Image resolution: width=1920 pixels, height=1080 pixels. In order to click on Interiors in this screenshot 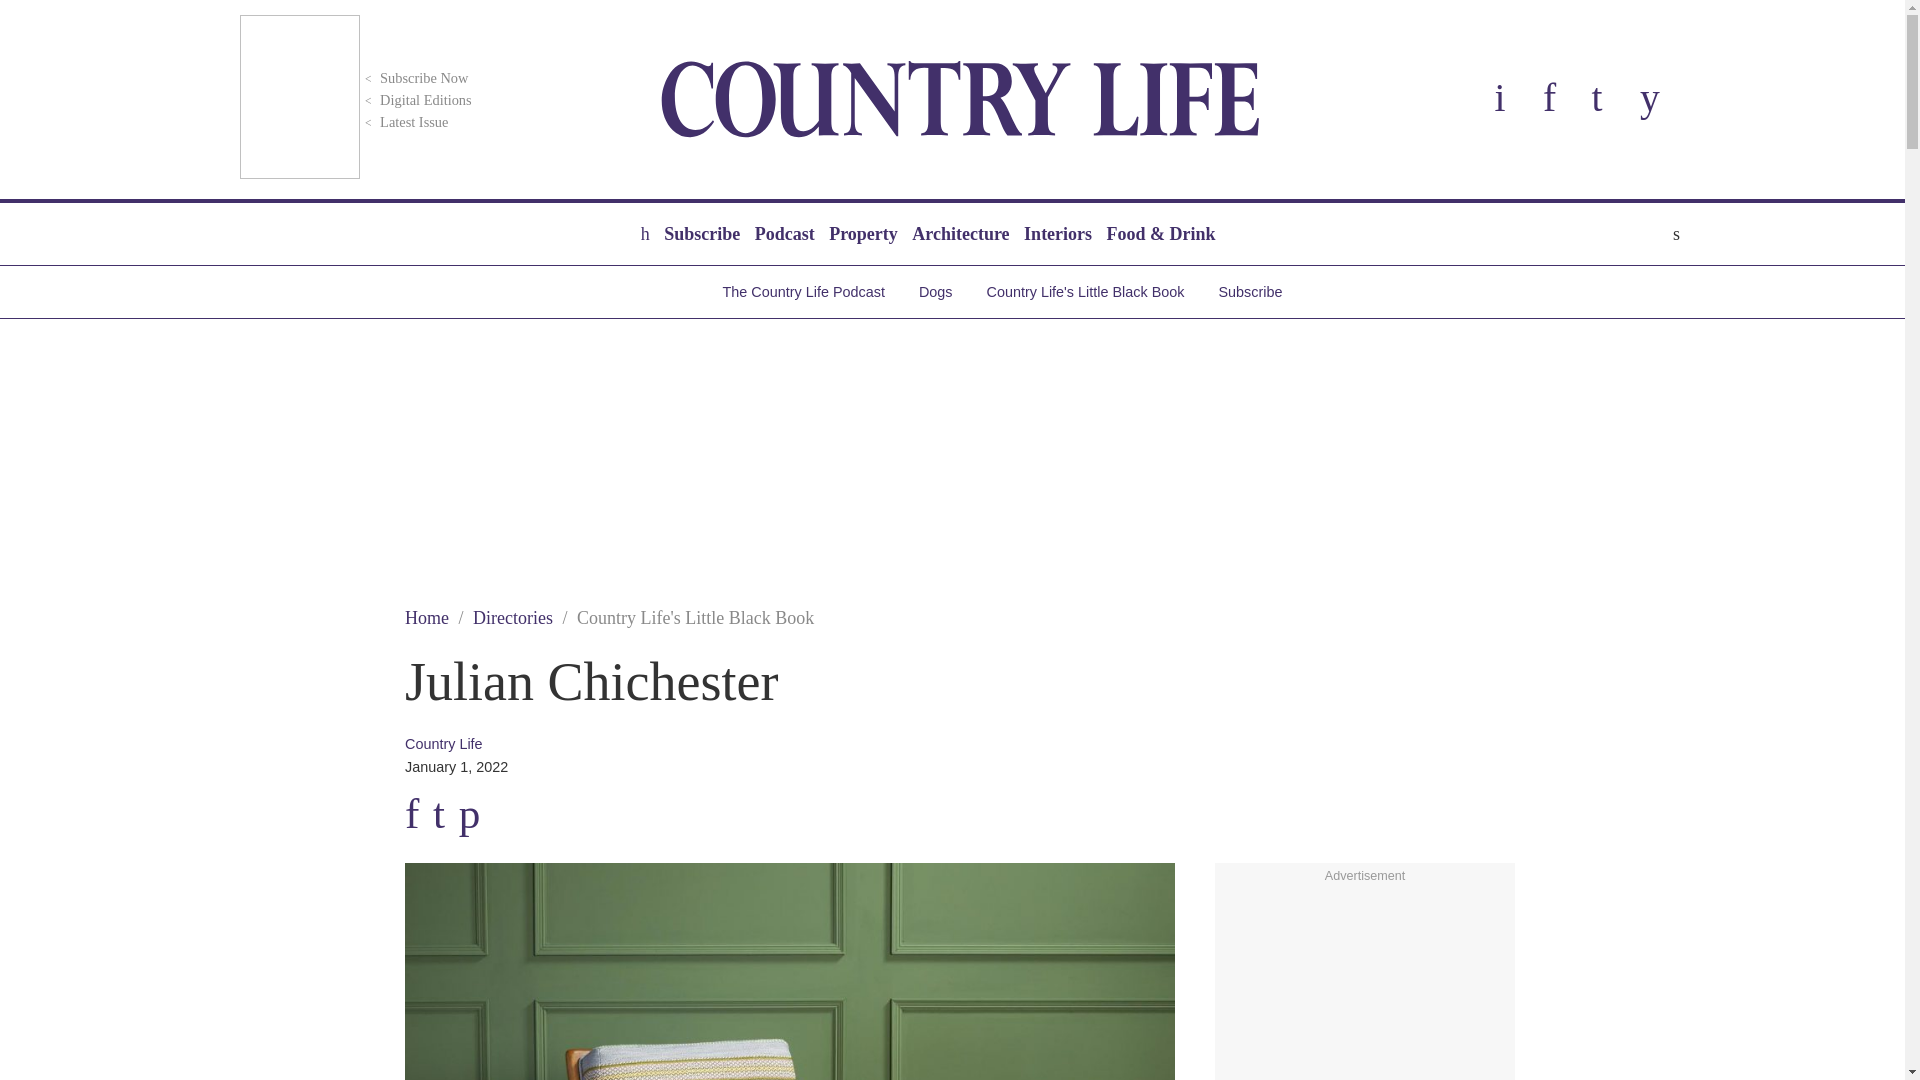, I will do `click(1058, 234)`.